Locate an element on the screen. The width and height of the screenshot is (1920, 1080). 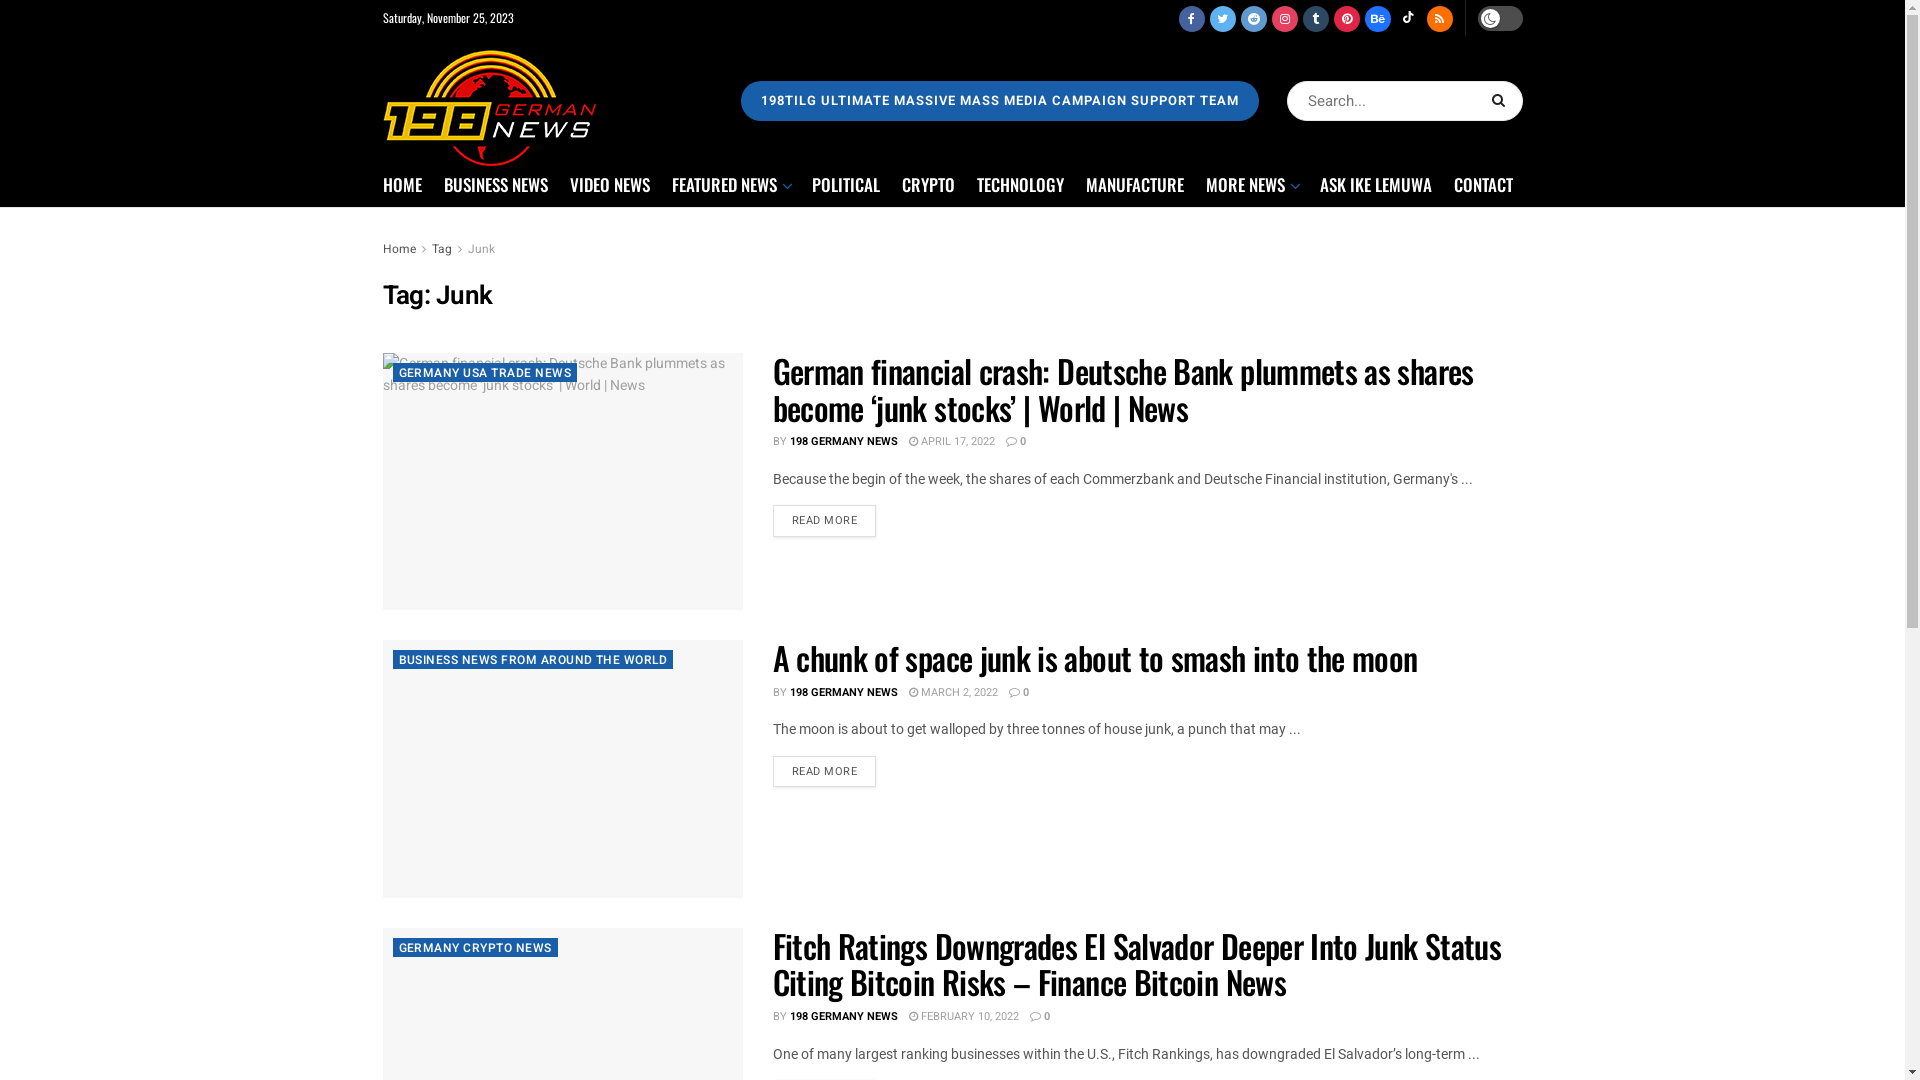
0 is located at coordinates (1040, 1016).